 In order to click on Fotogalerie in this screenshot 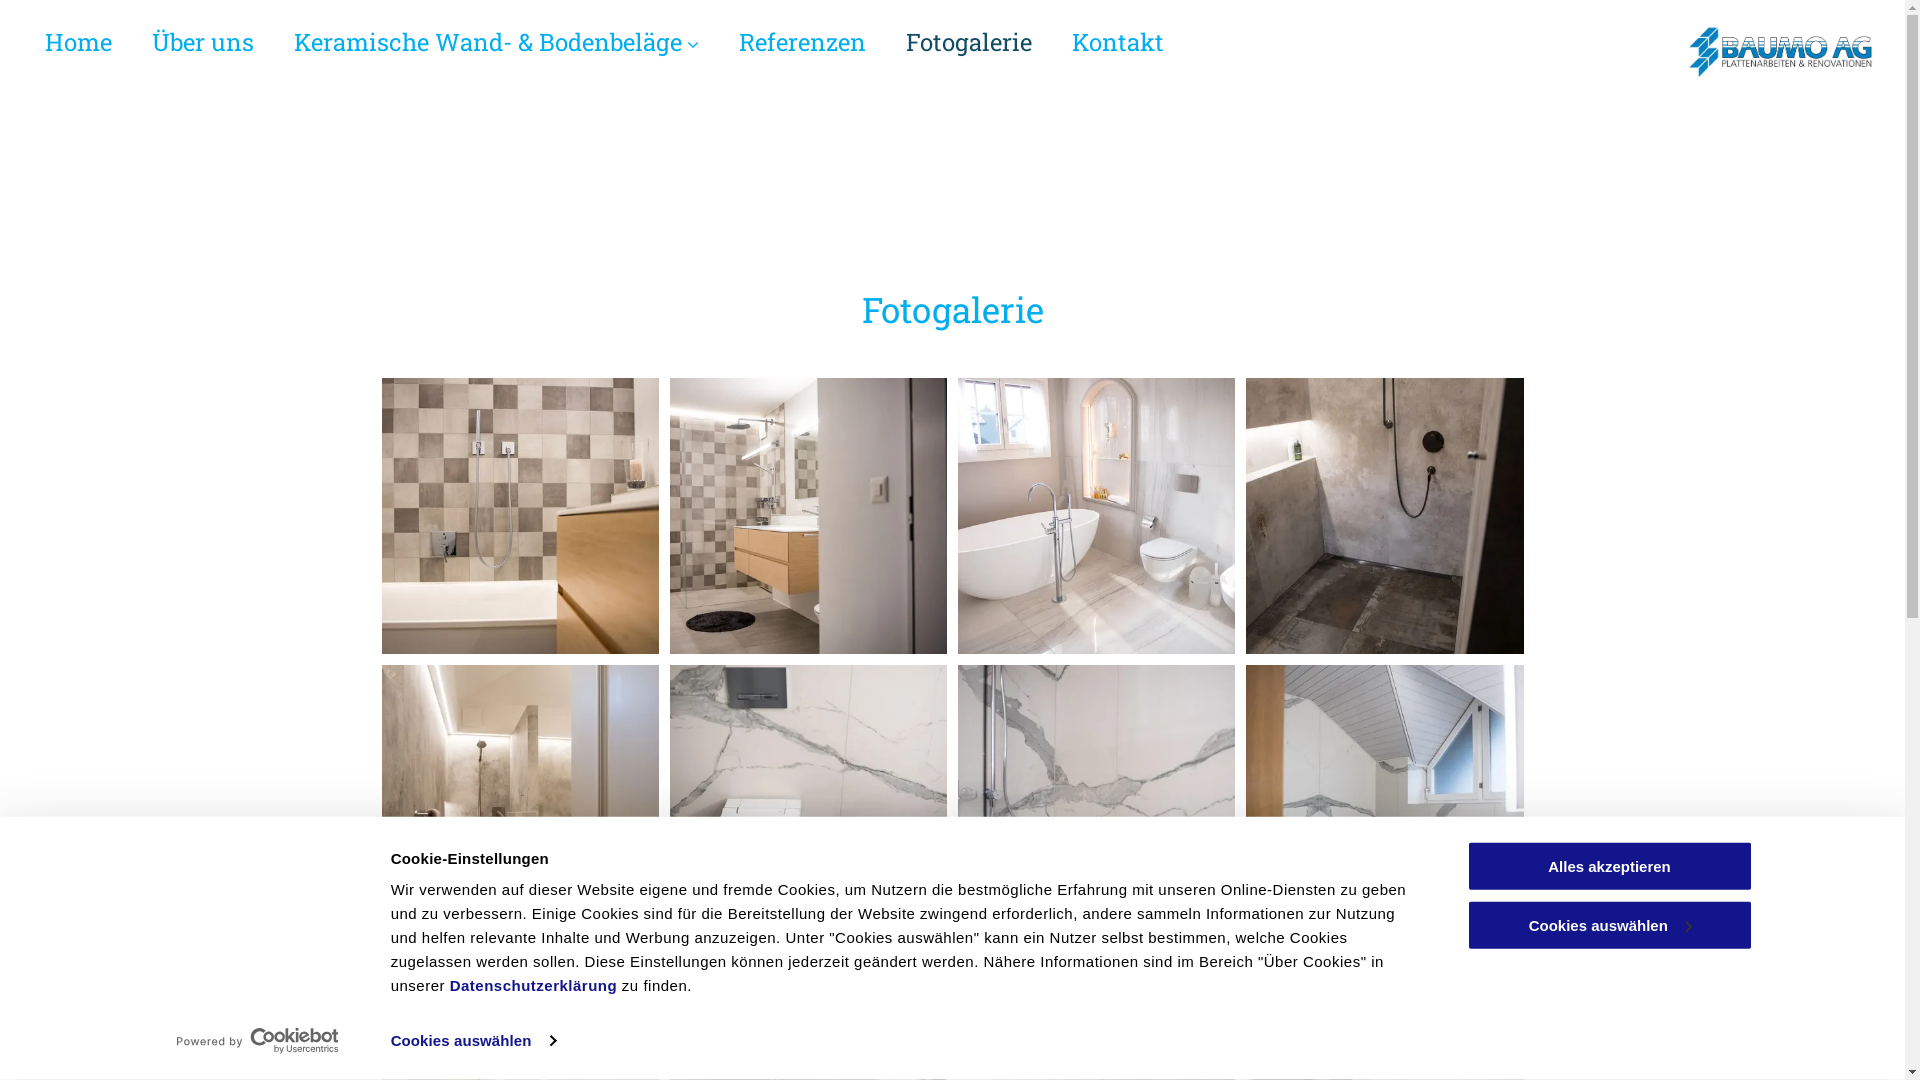, I will do `click(969, 52)`.